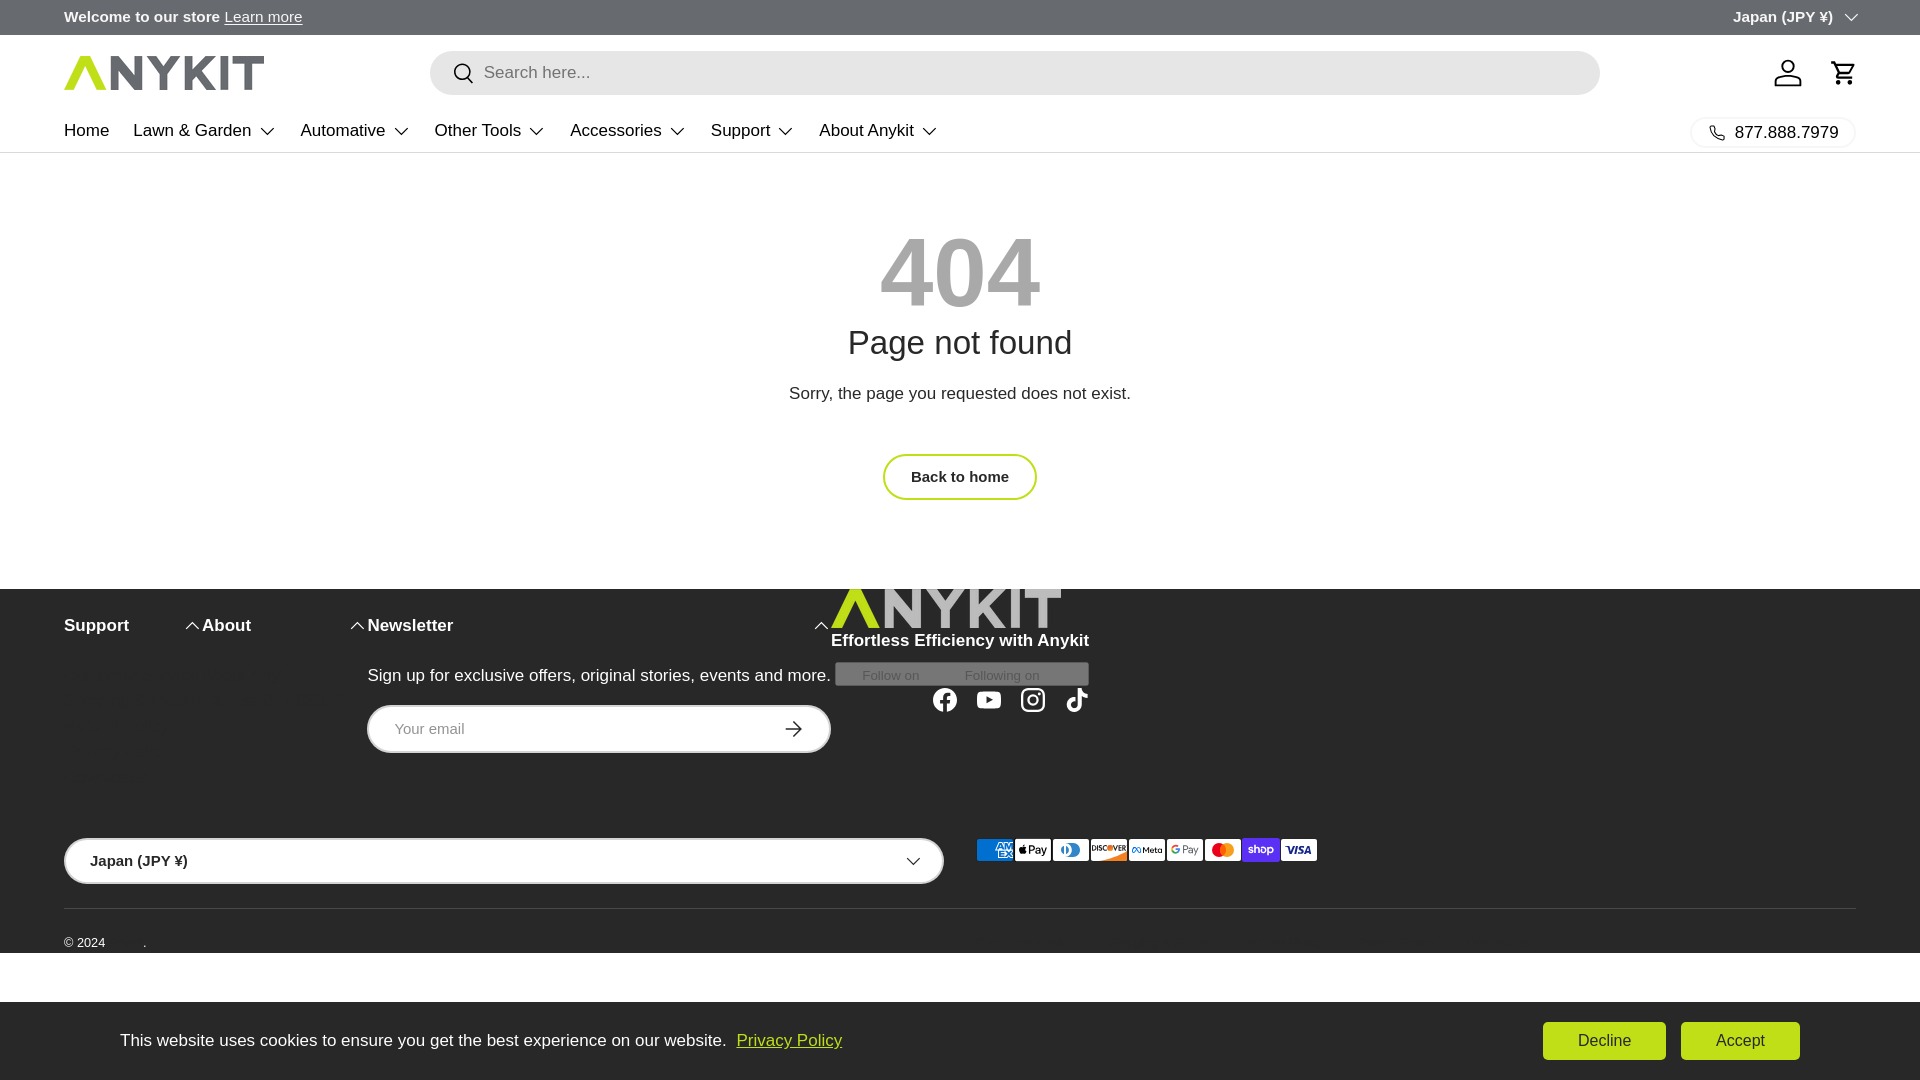 Image resolution: width=1920 pixels, height=1080 pixels. What do you see at coordinates (878, 131) in the screenshot?
I see `About Anykit` at bounding box center [878, 131].